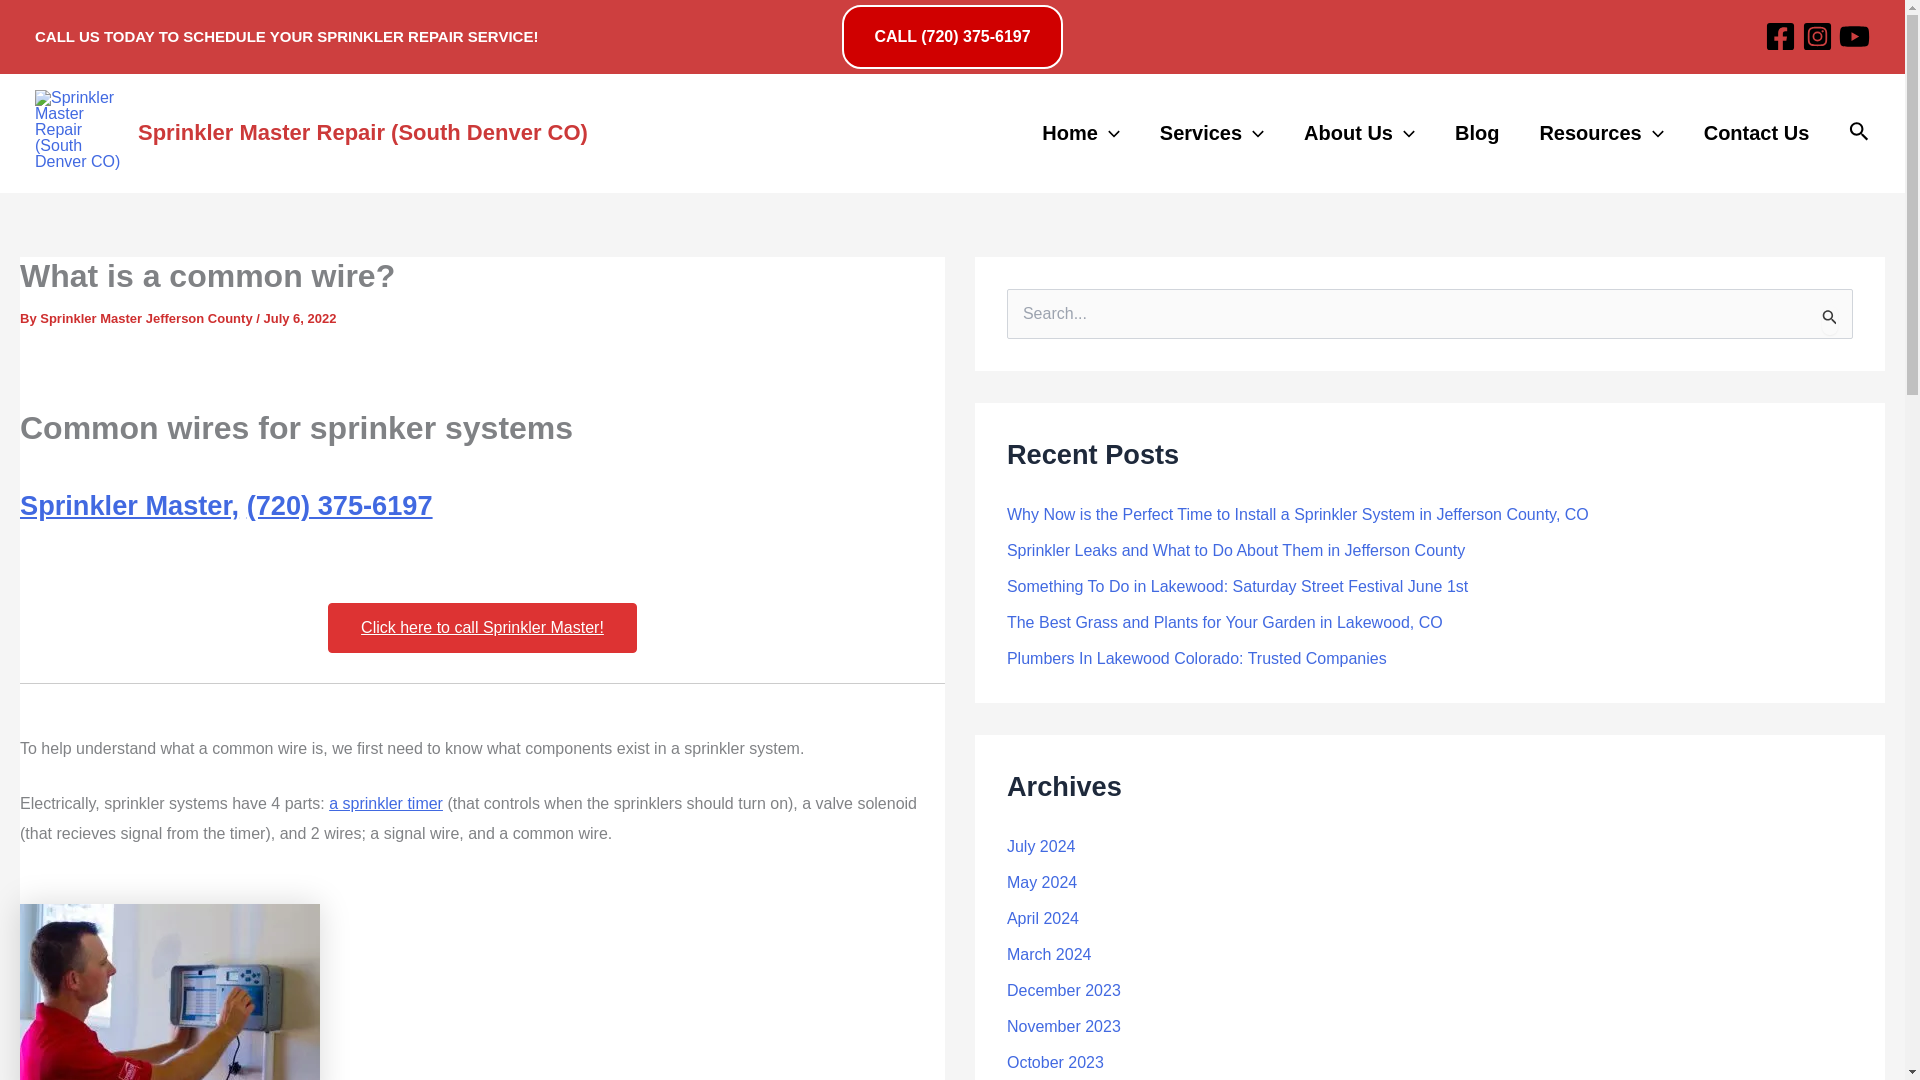  What do you see at coordinates (148, 318) in the screenshot?
I see `View all posts by Sprinkler Master Jefferson County` at bounding box center [148, 318].